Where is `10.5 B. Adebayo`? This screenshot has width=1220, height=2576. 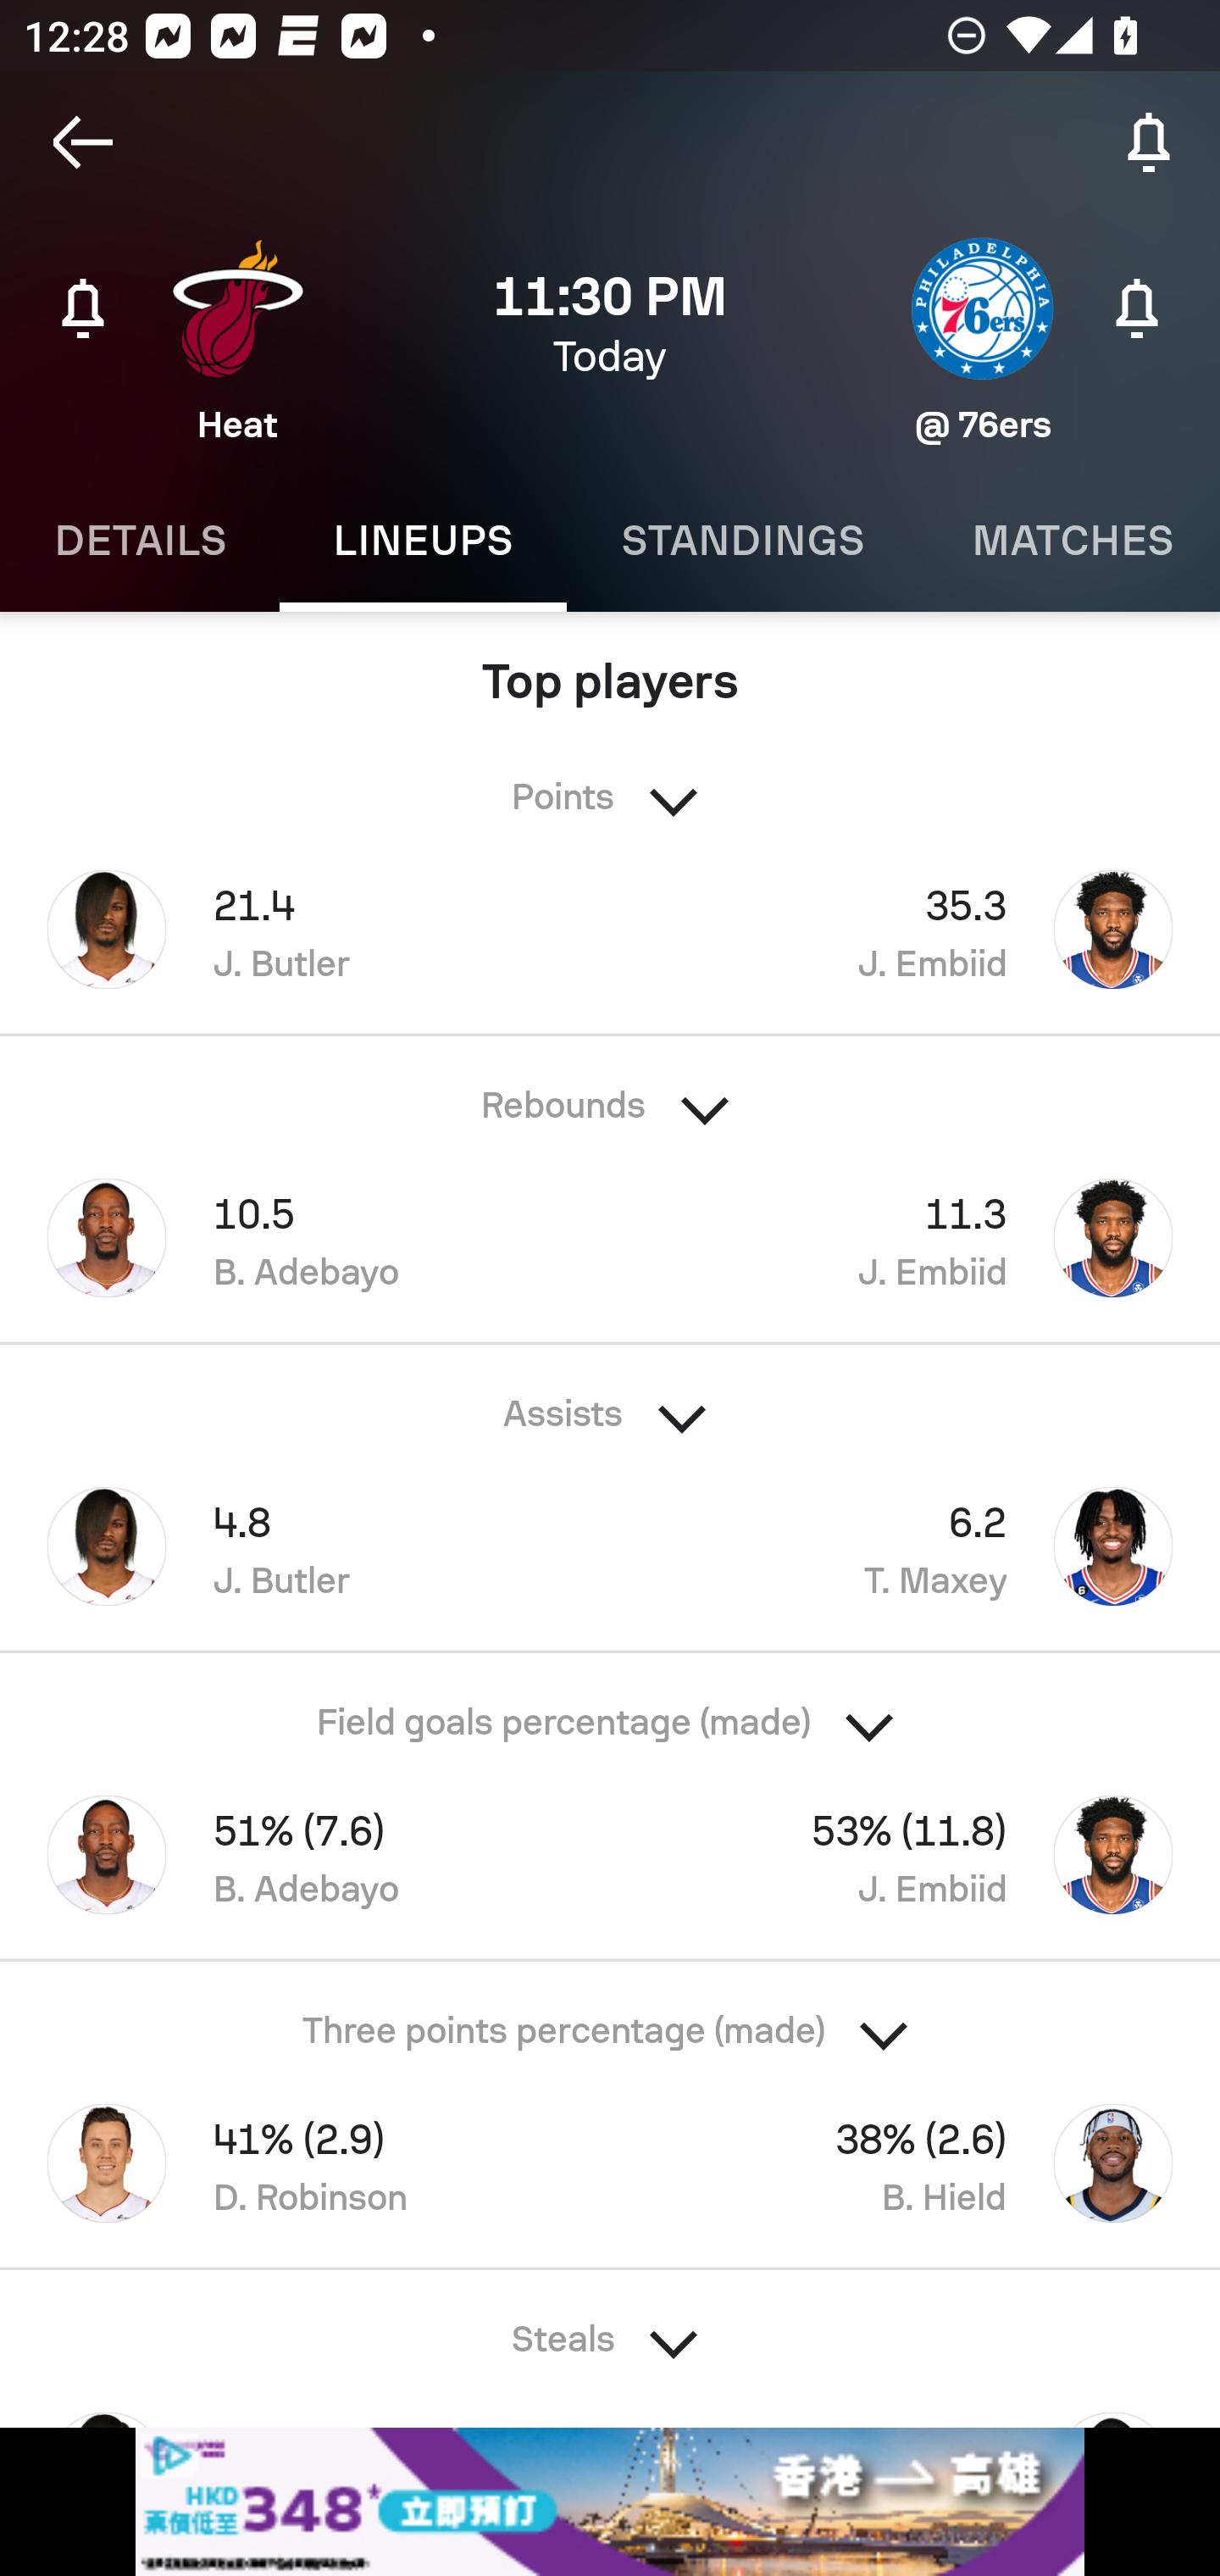
10.5 B. Adebayo is located at coordinates (305, 1237).